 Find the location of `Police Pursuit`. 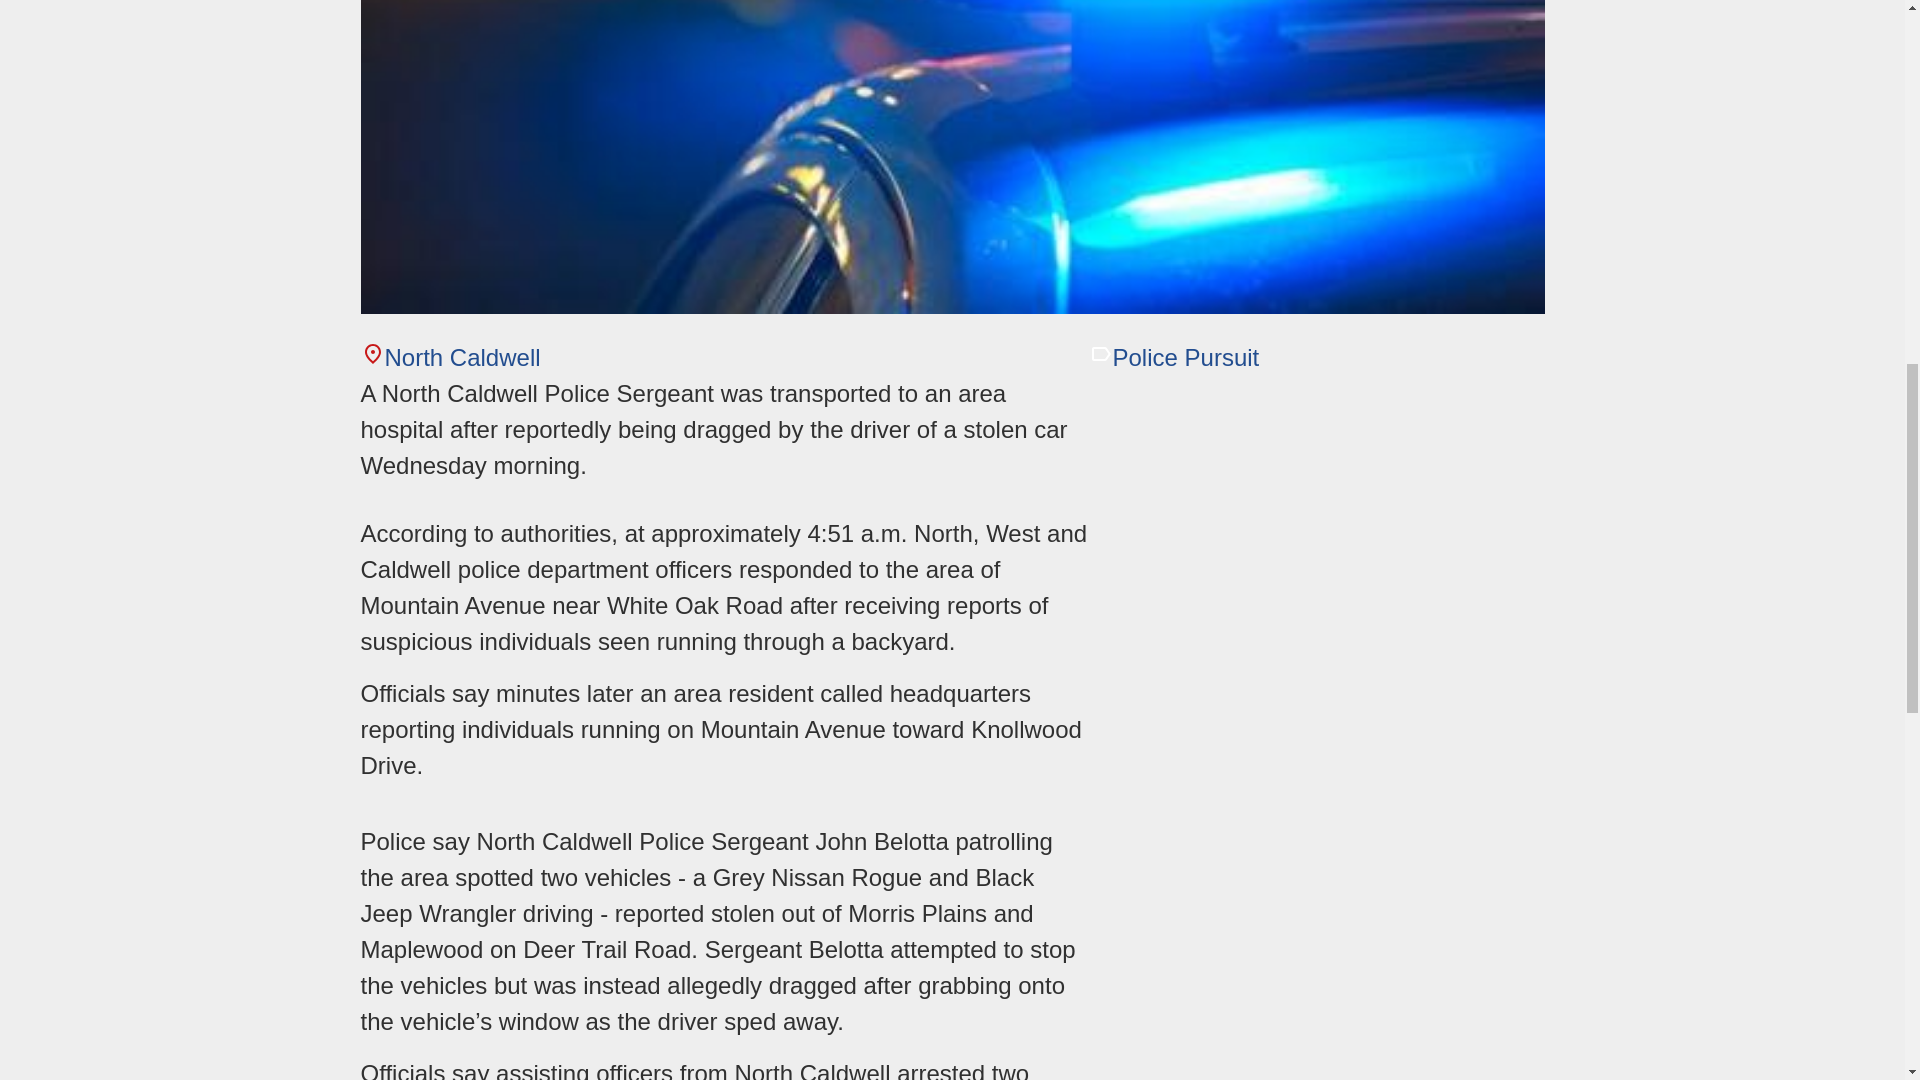

Police Pursuit is located at coordinates (1174, 358).